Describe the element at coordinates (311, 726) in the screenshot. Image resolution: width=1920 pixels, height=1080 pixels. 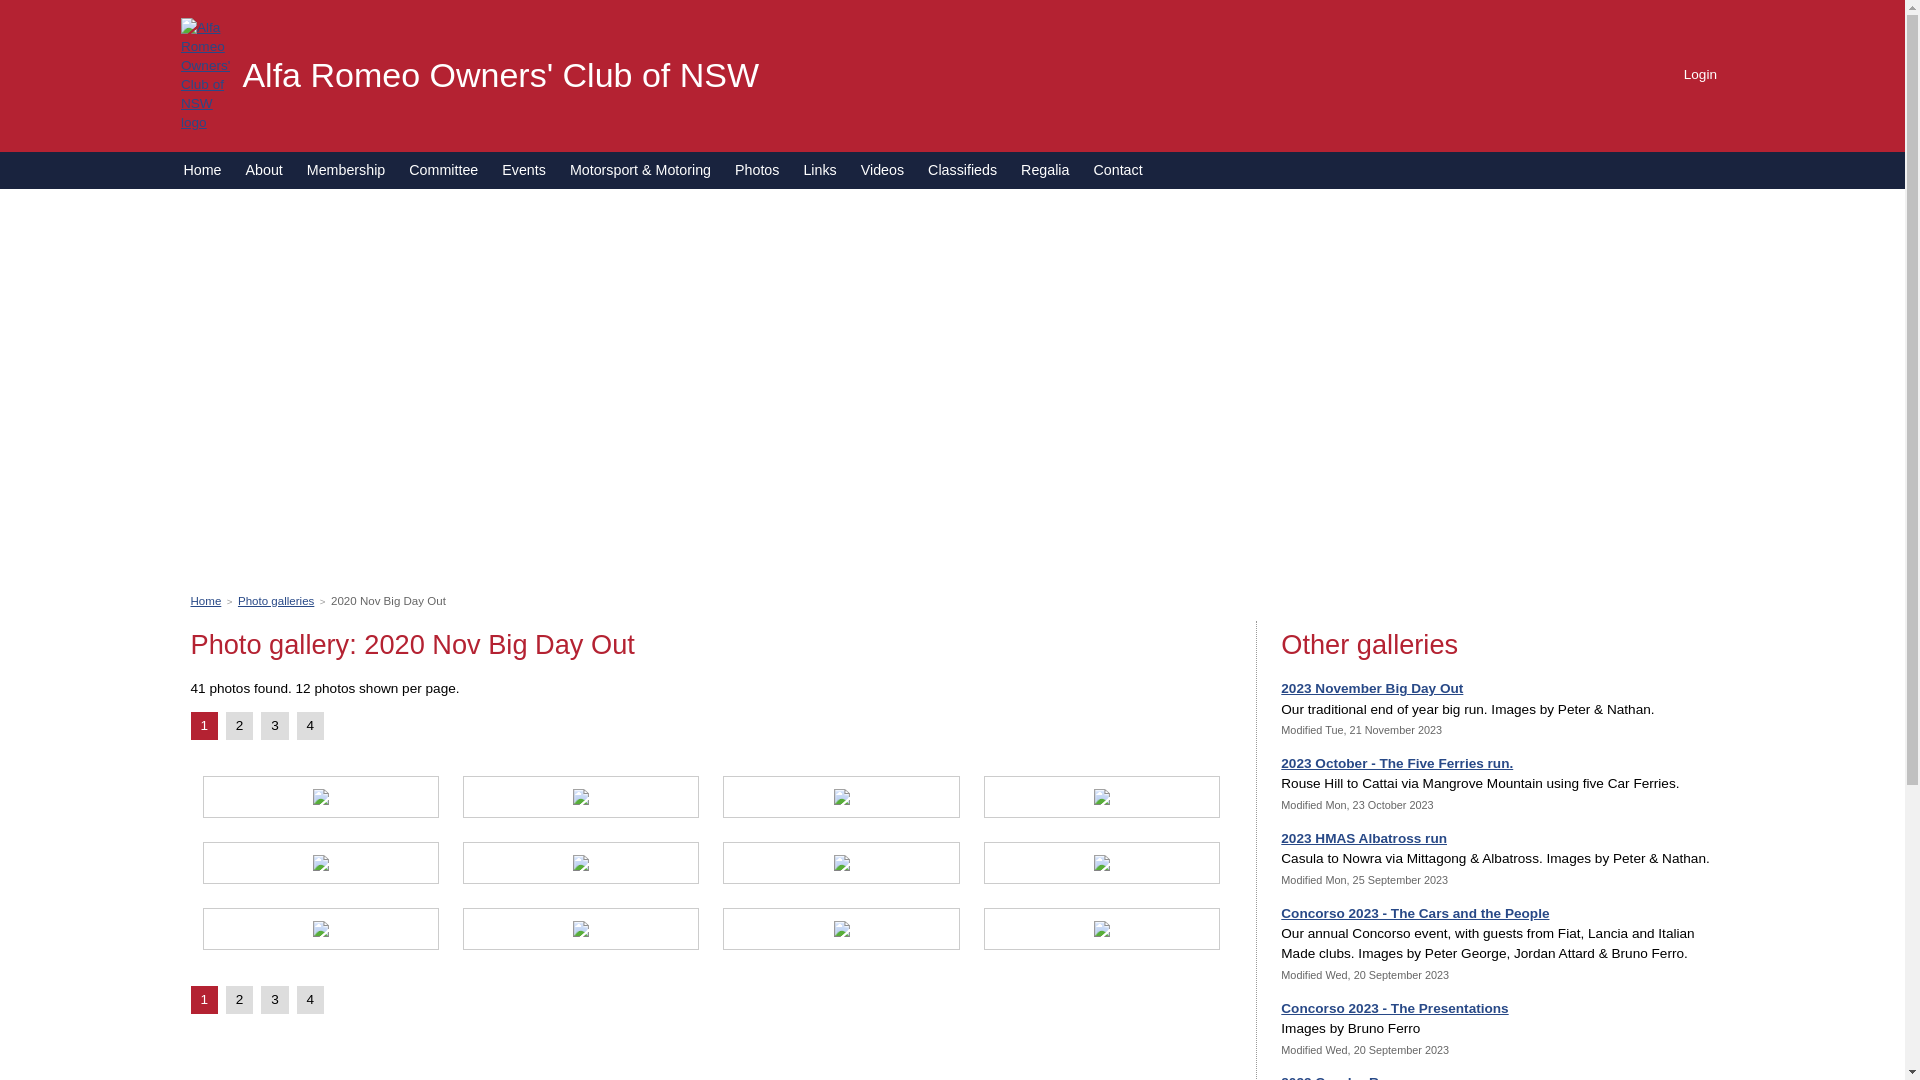
I see `4` at that location.